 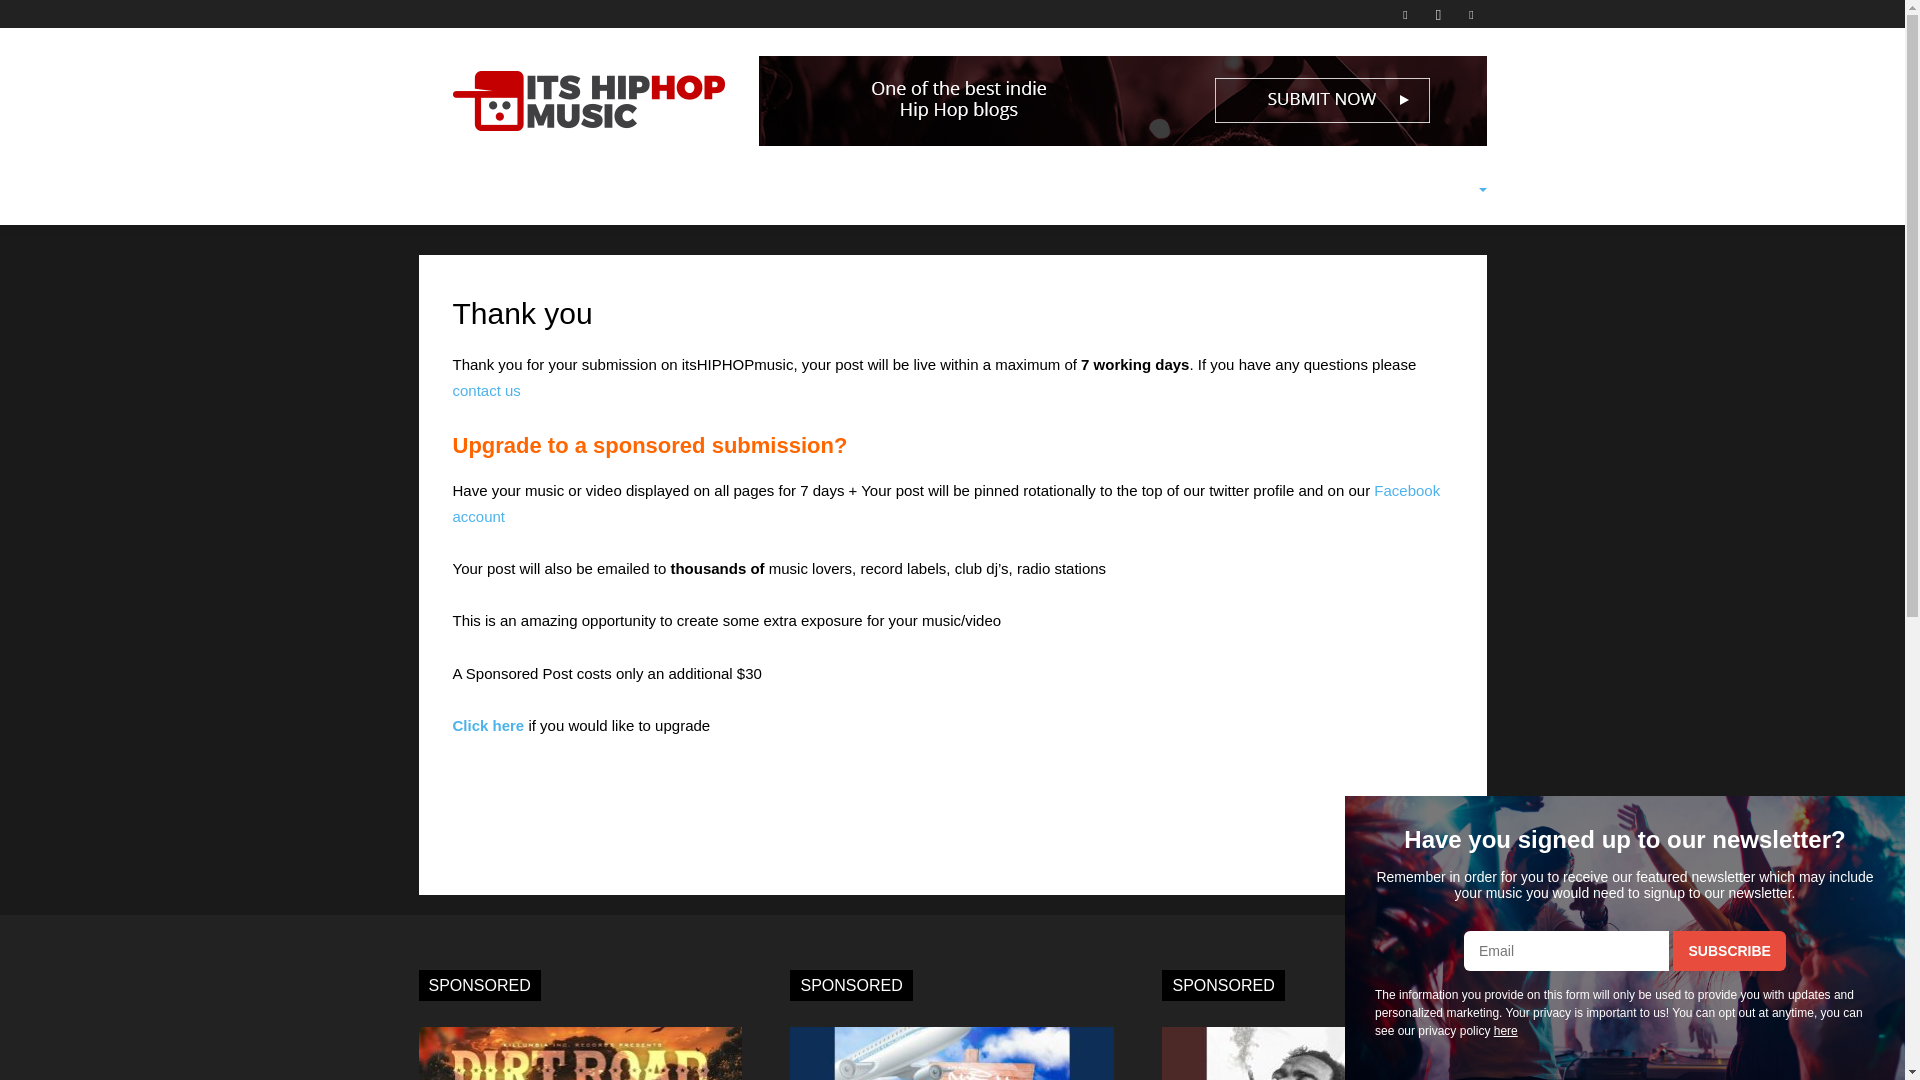 I want to click on contact us, so click(x=486, y=390).